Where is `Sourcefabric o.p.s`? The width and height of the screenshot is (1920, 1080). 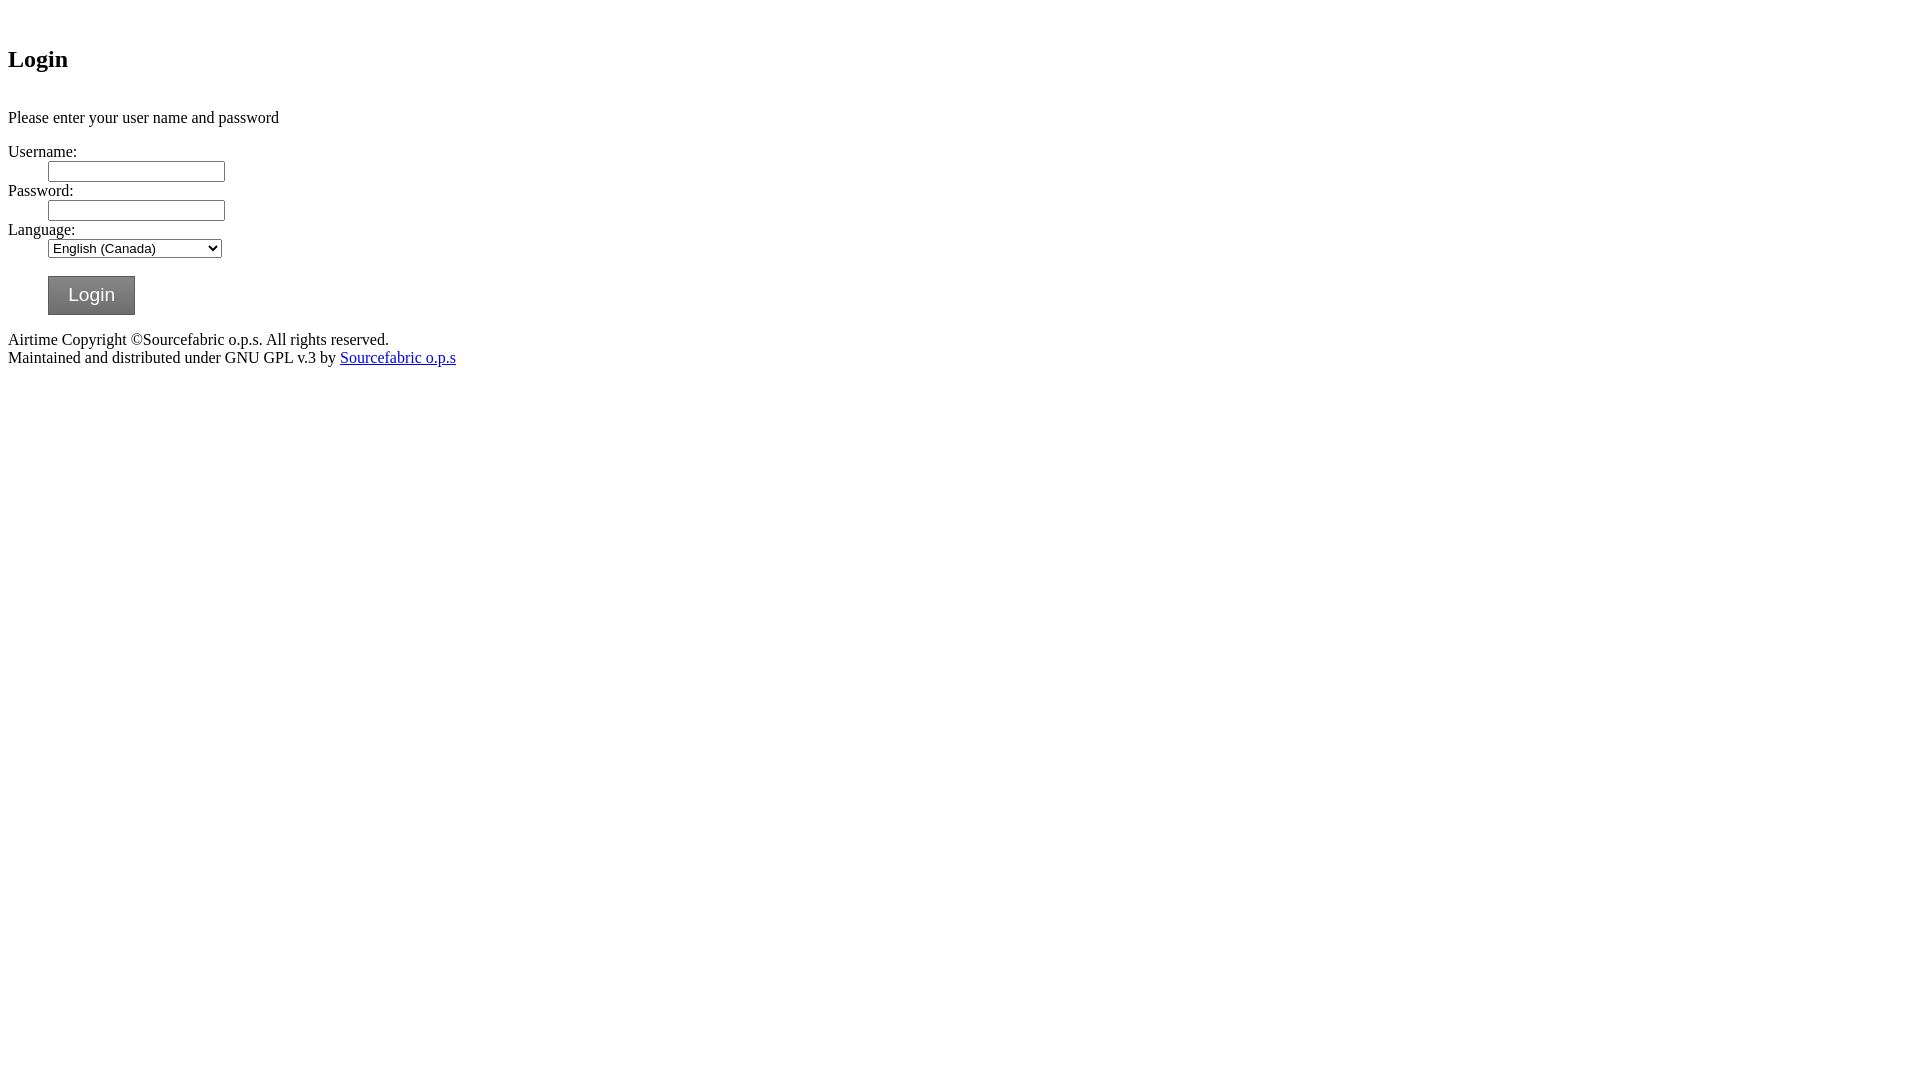 Sourcefabric o.p.s is located at coordinates (398, 358).